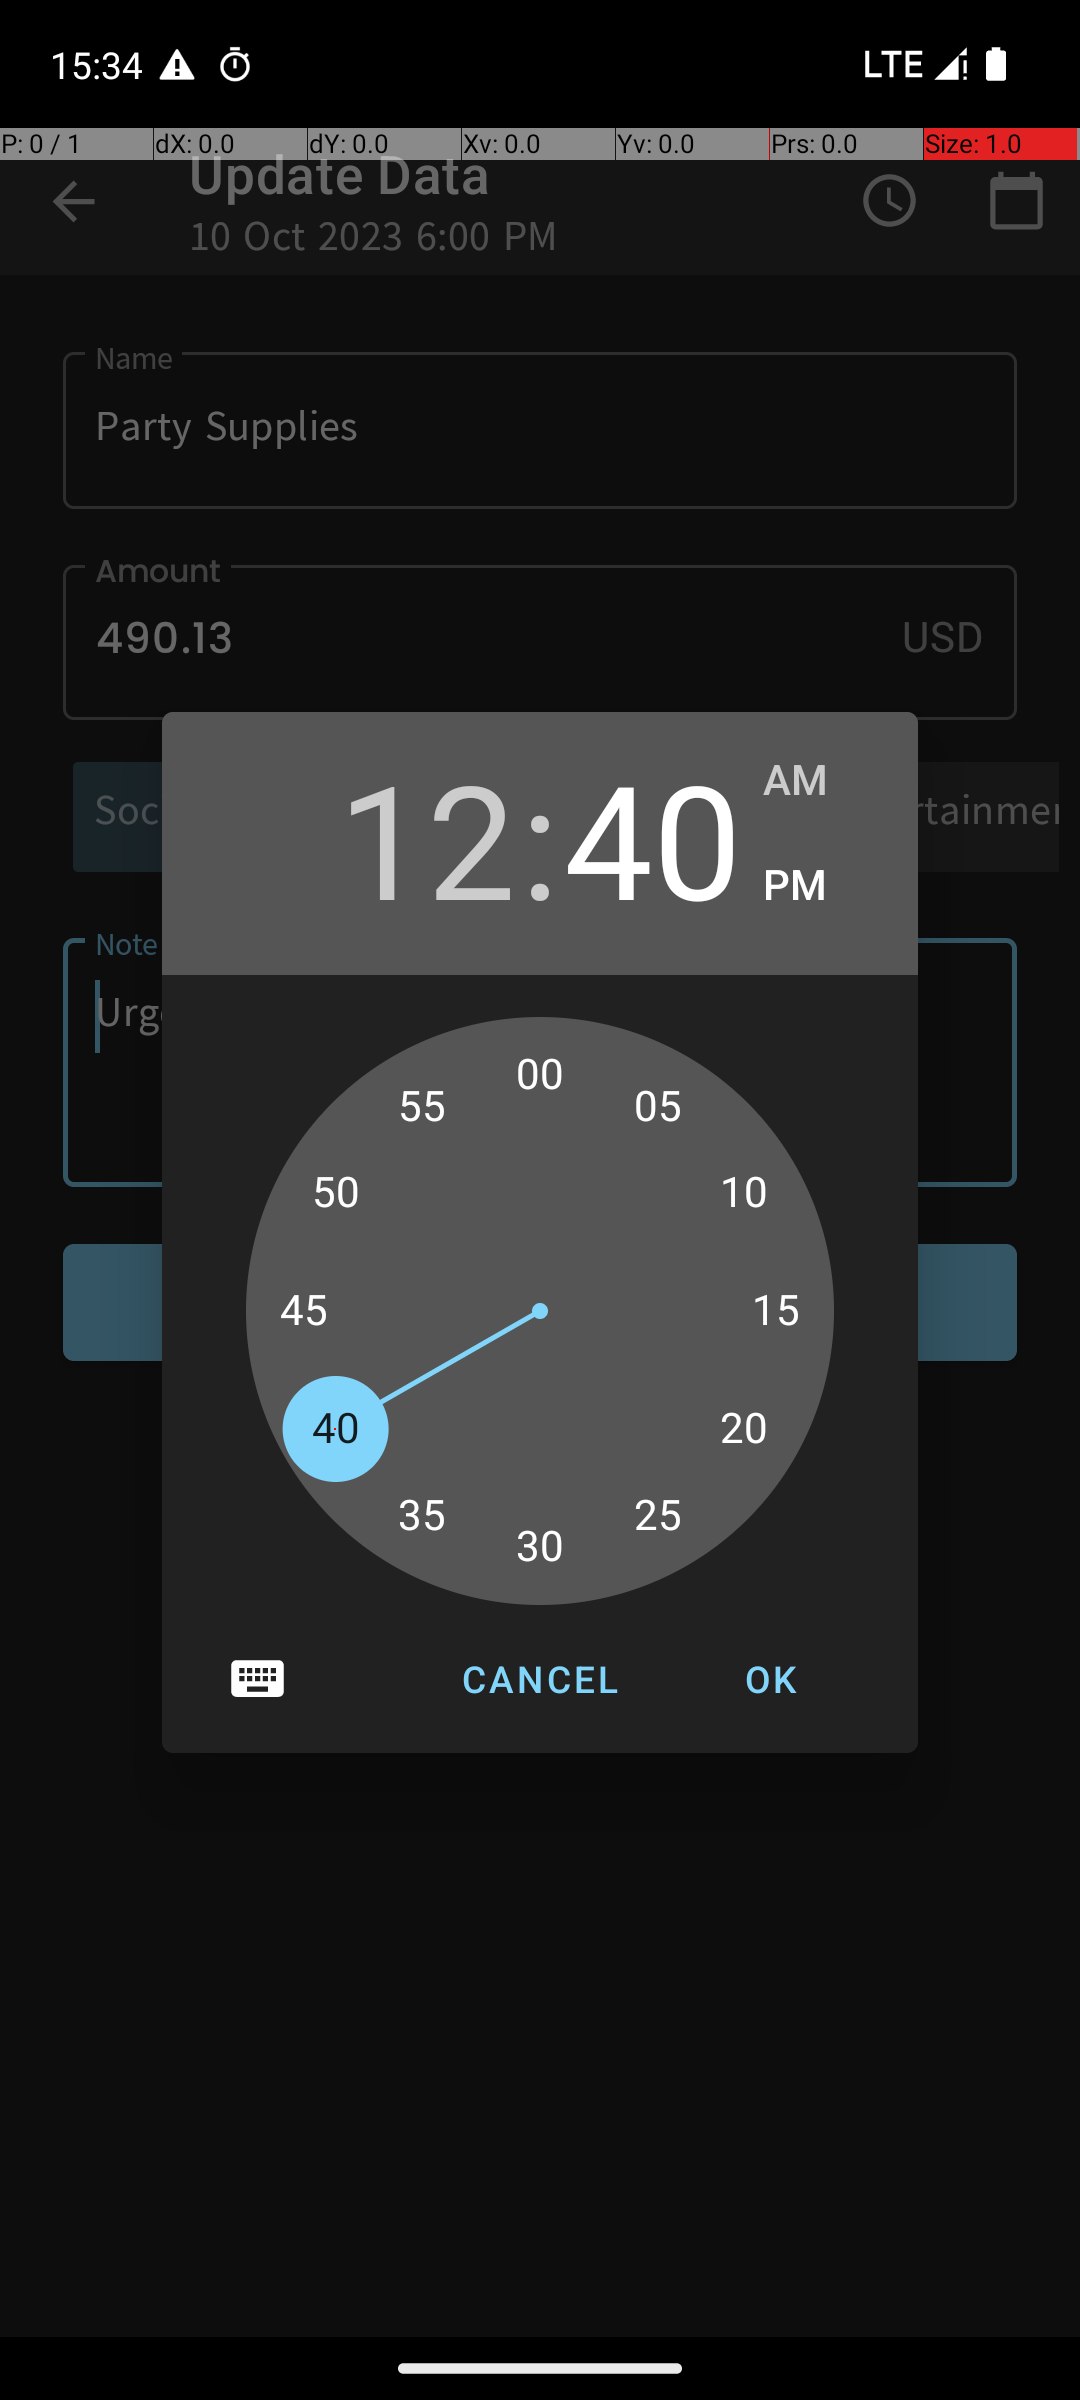  Describe the element at coordinates (820, 886) in the screenshot. I see `PM` at that location.